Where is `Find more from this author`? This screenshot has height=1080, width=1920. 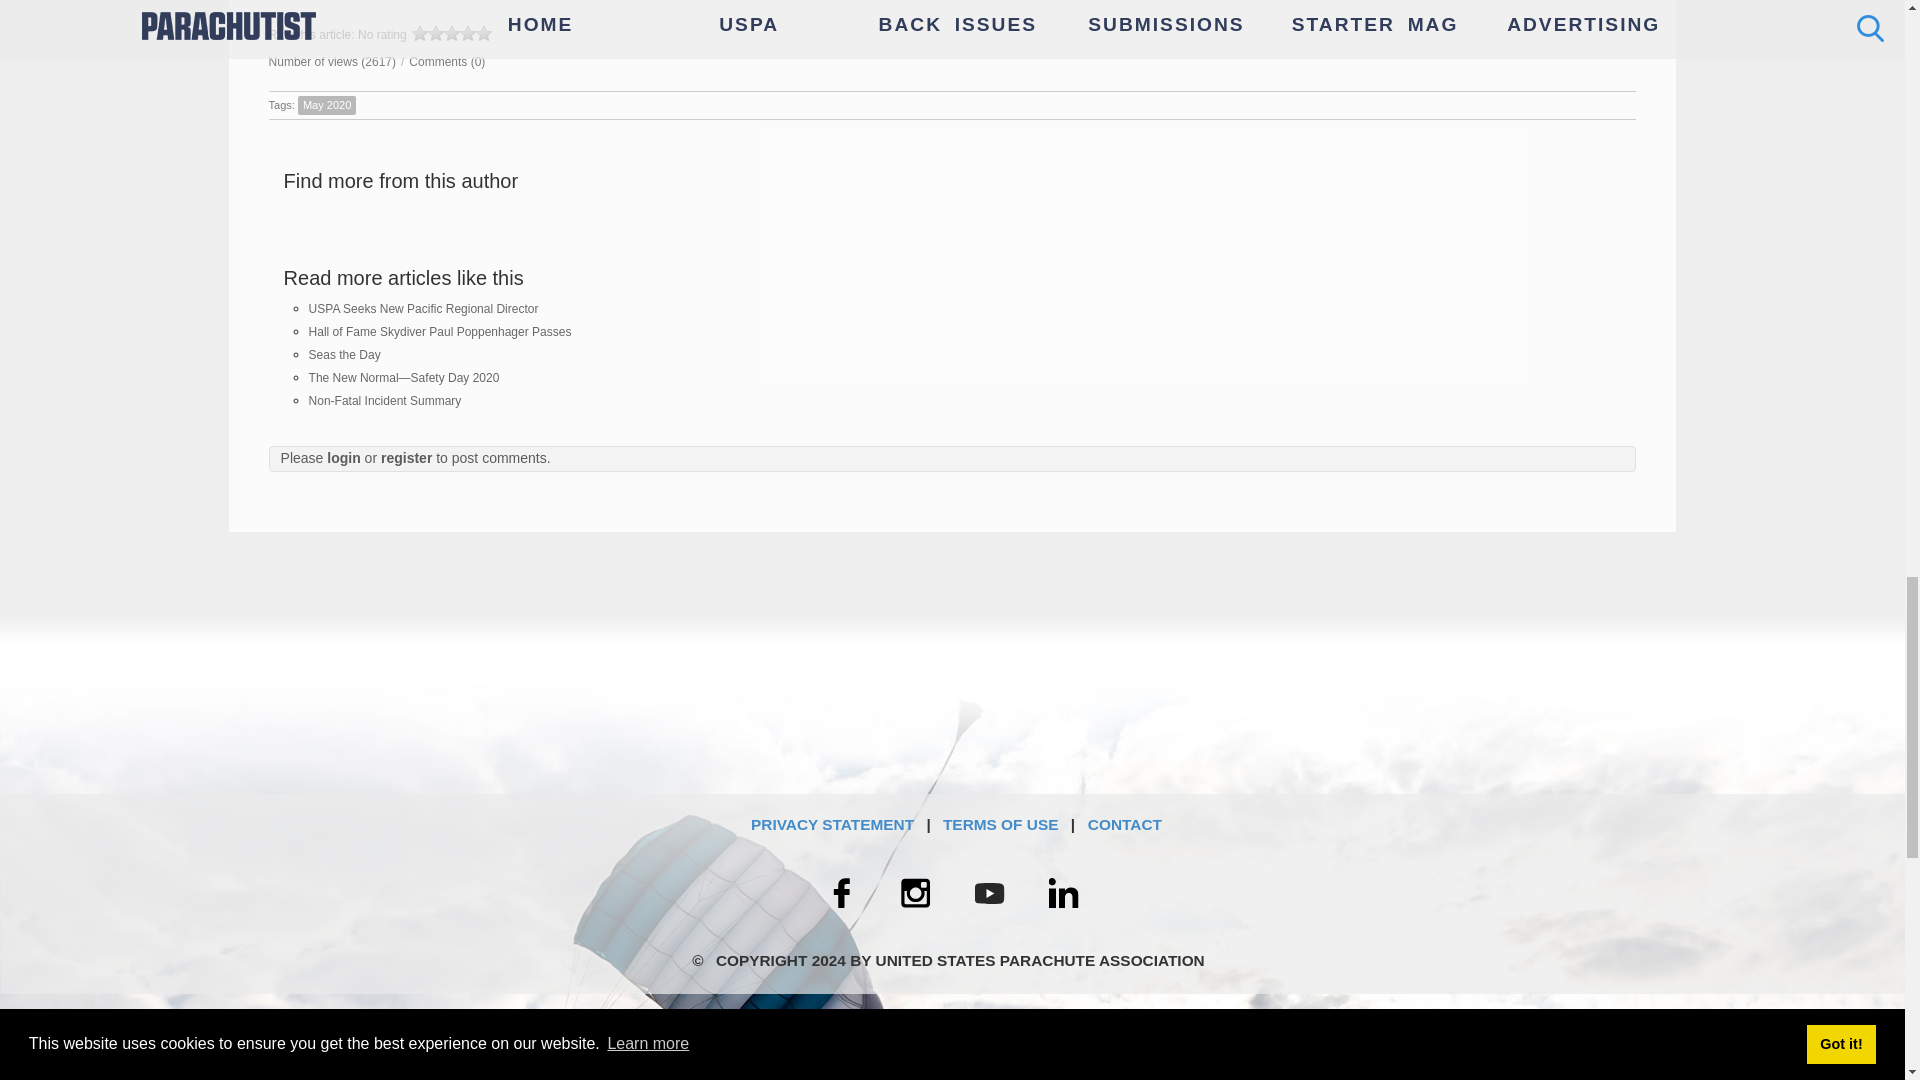 Find more from this author is located at coordinates (401, 180).